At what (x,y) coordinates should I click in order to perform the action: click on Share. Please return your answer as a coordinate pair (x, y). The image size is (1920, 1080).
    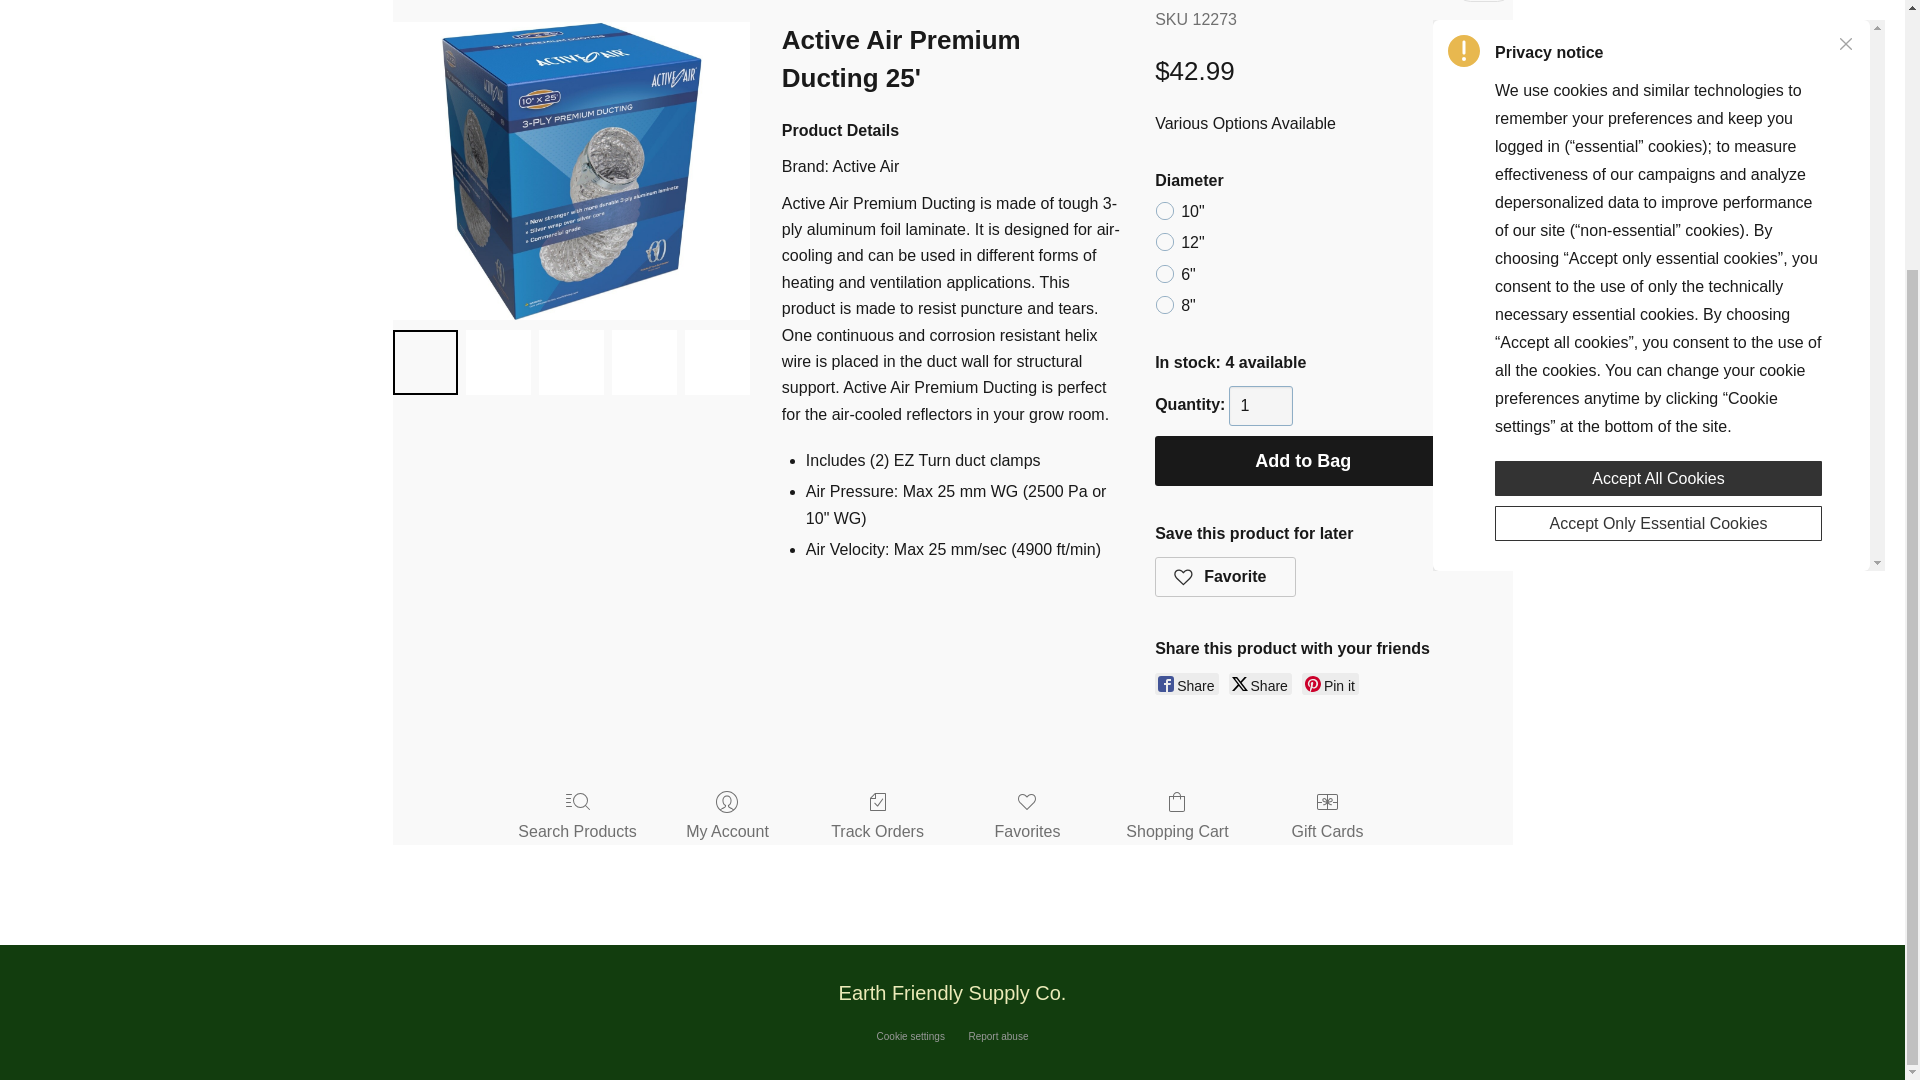
    Looking at the image, I should click on (1260, 684).